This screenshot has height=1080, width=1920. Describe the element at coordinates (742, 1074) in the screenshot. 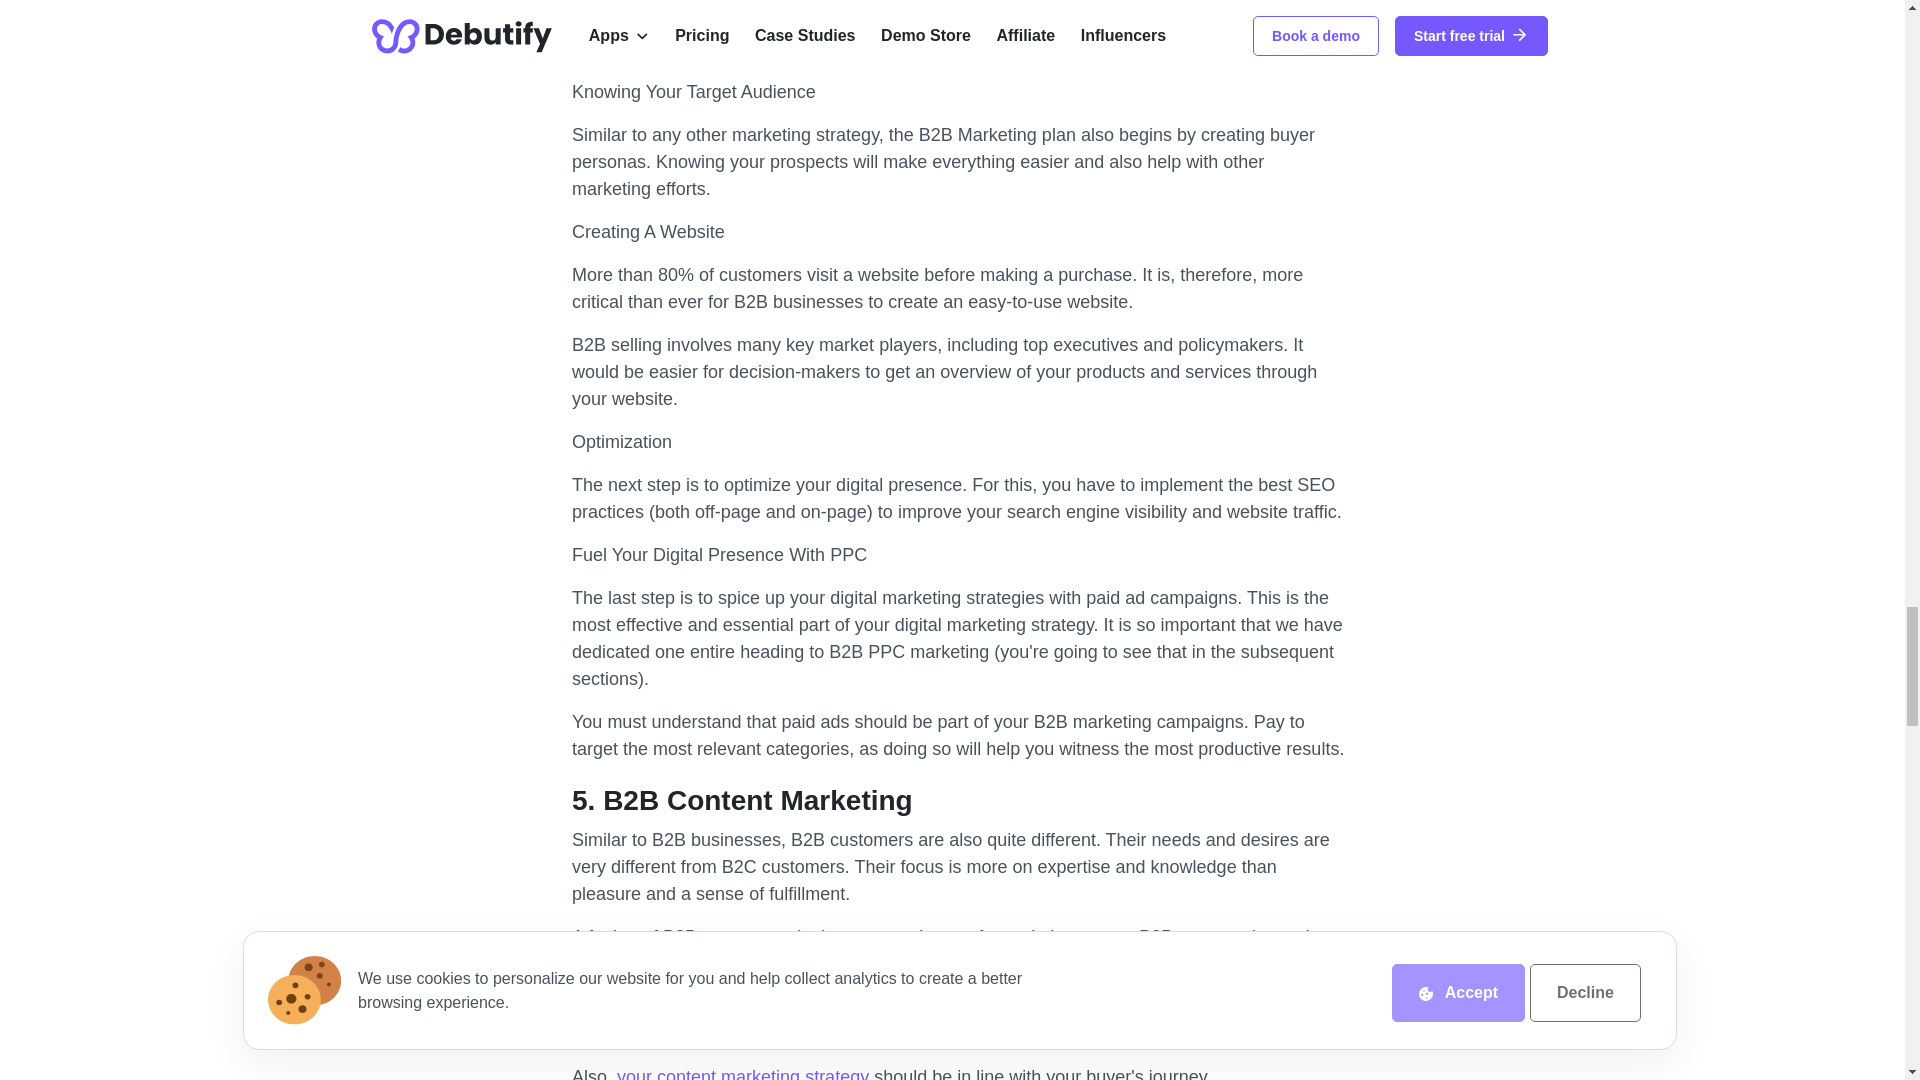

I see `your content marketing strategy` at that location.